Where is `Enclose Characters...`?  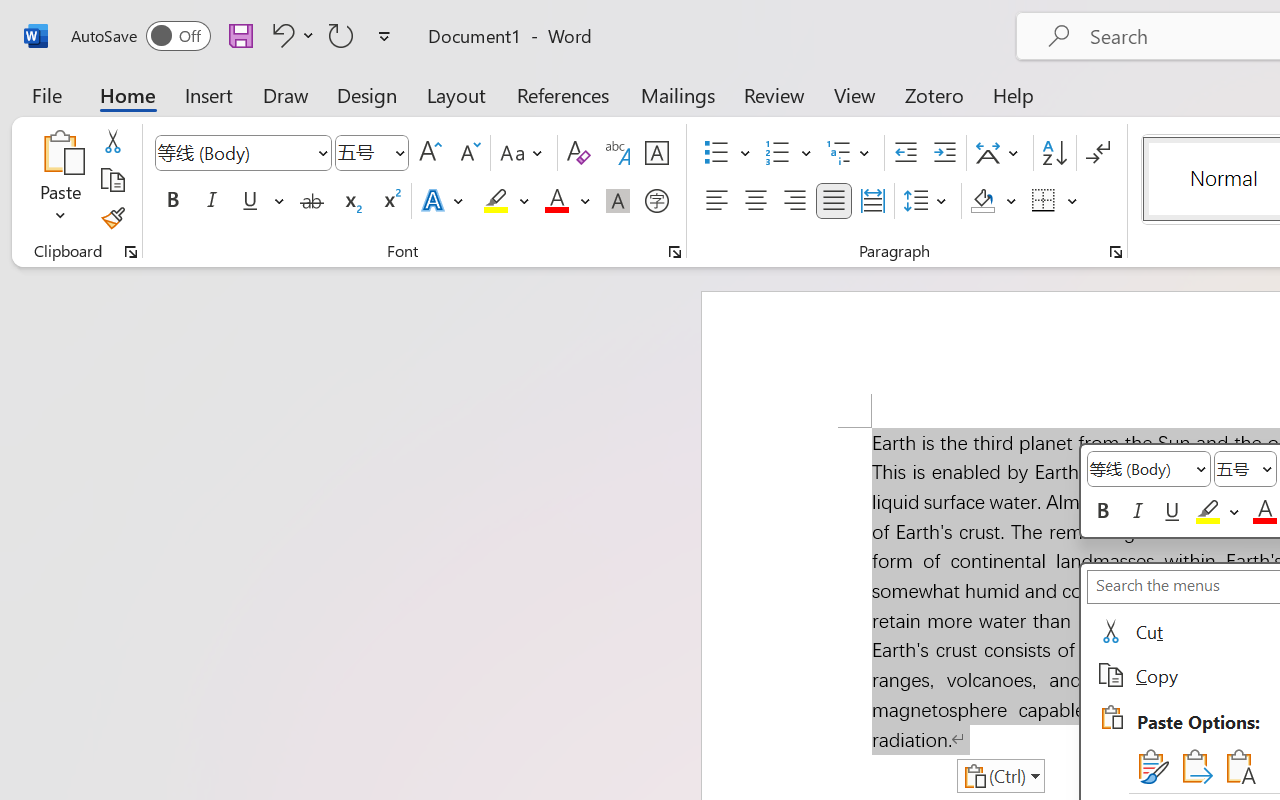 Enclose Characters... is located at coordinates (656, 201).